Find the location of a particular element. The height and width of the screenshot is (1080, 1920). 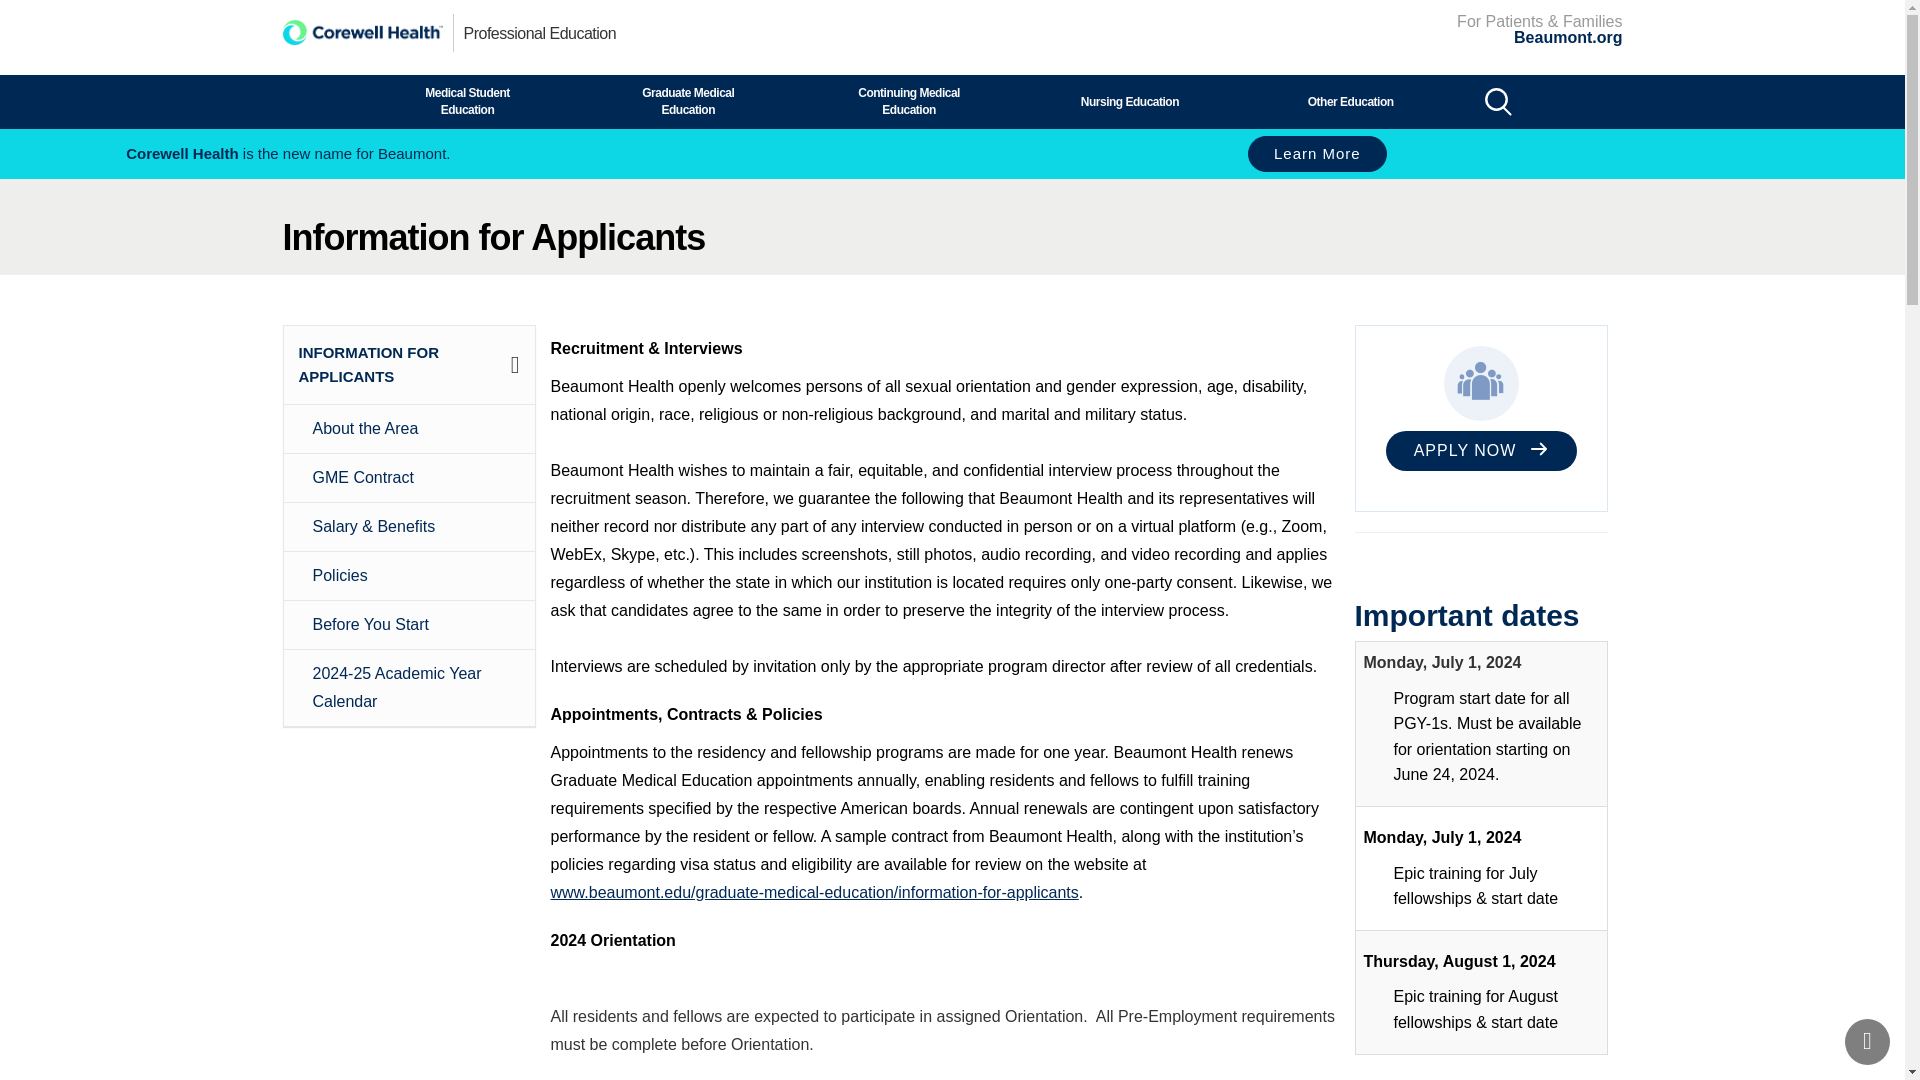

GME Contract is located at coordinates (415, 478).